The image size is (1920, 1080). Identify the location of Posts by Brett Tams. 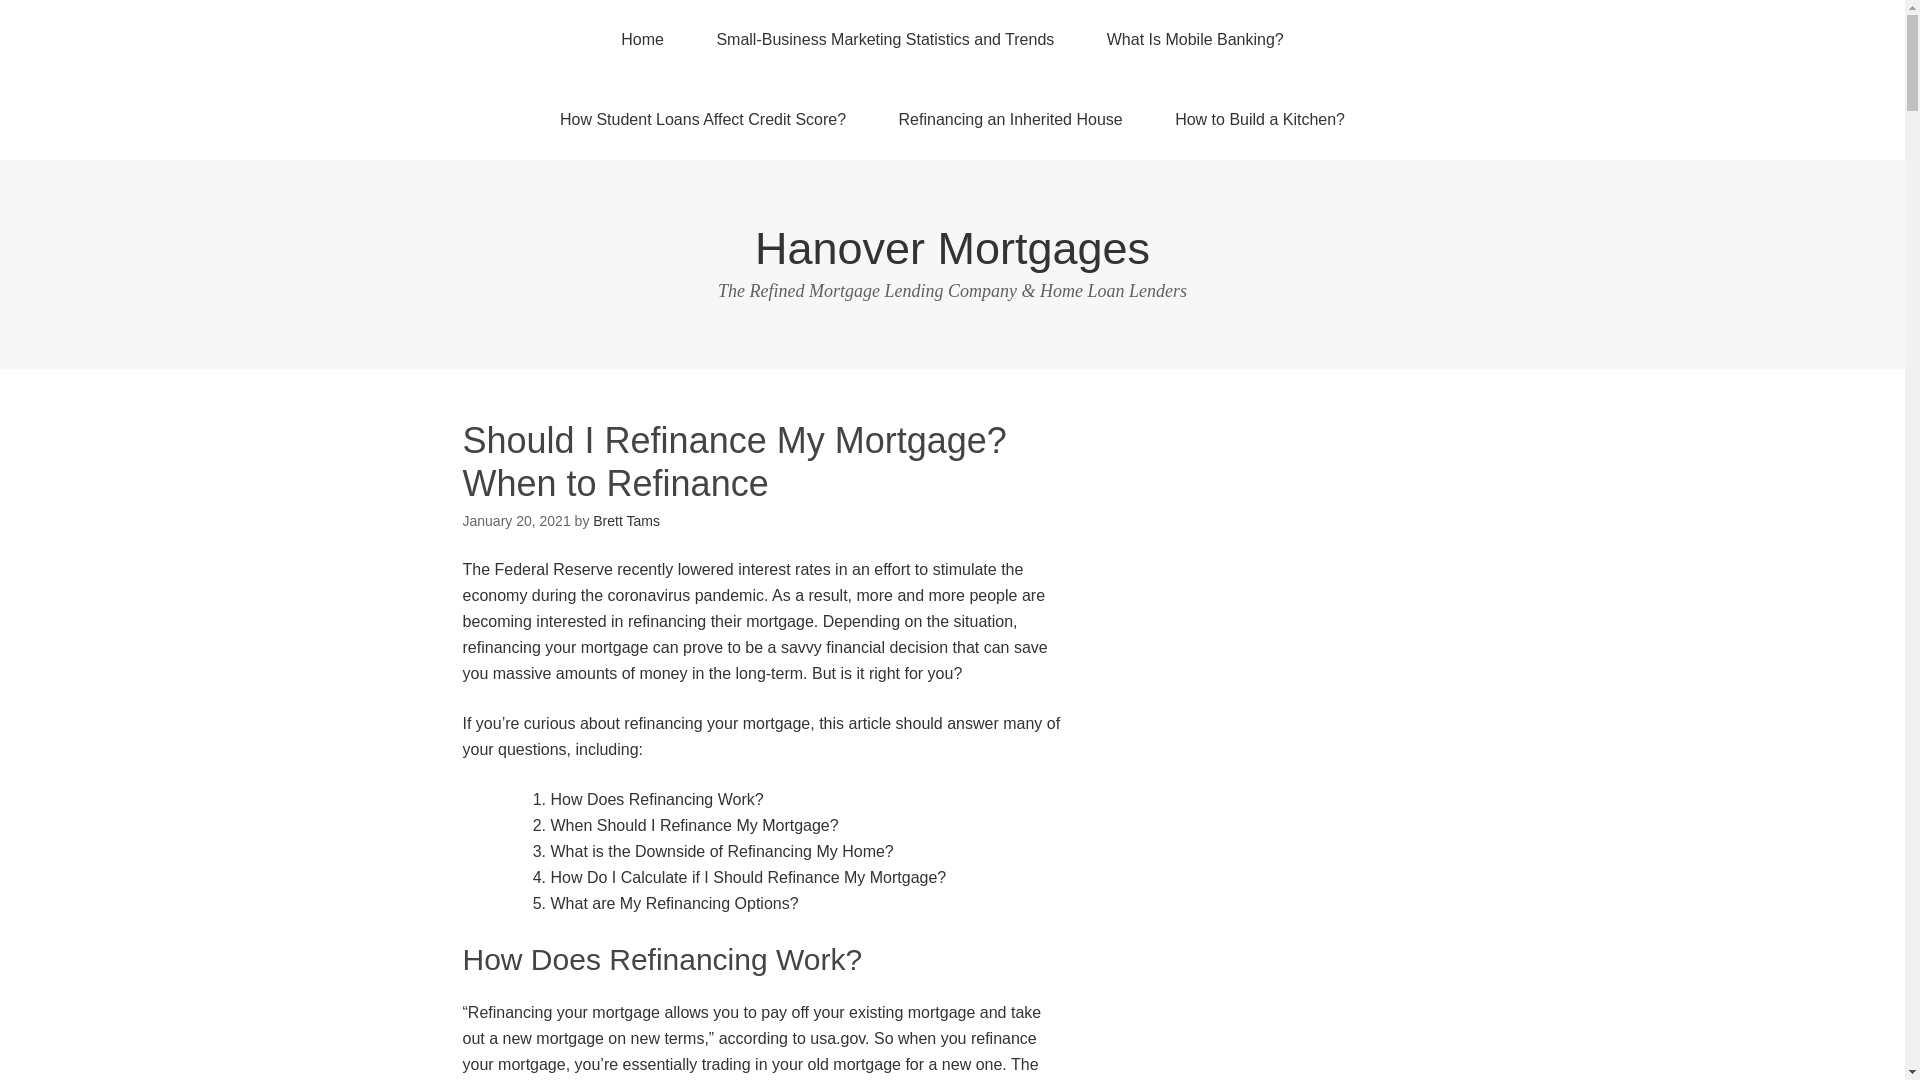
(626, 521).